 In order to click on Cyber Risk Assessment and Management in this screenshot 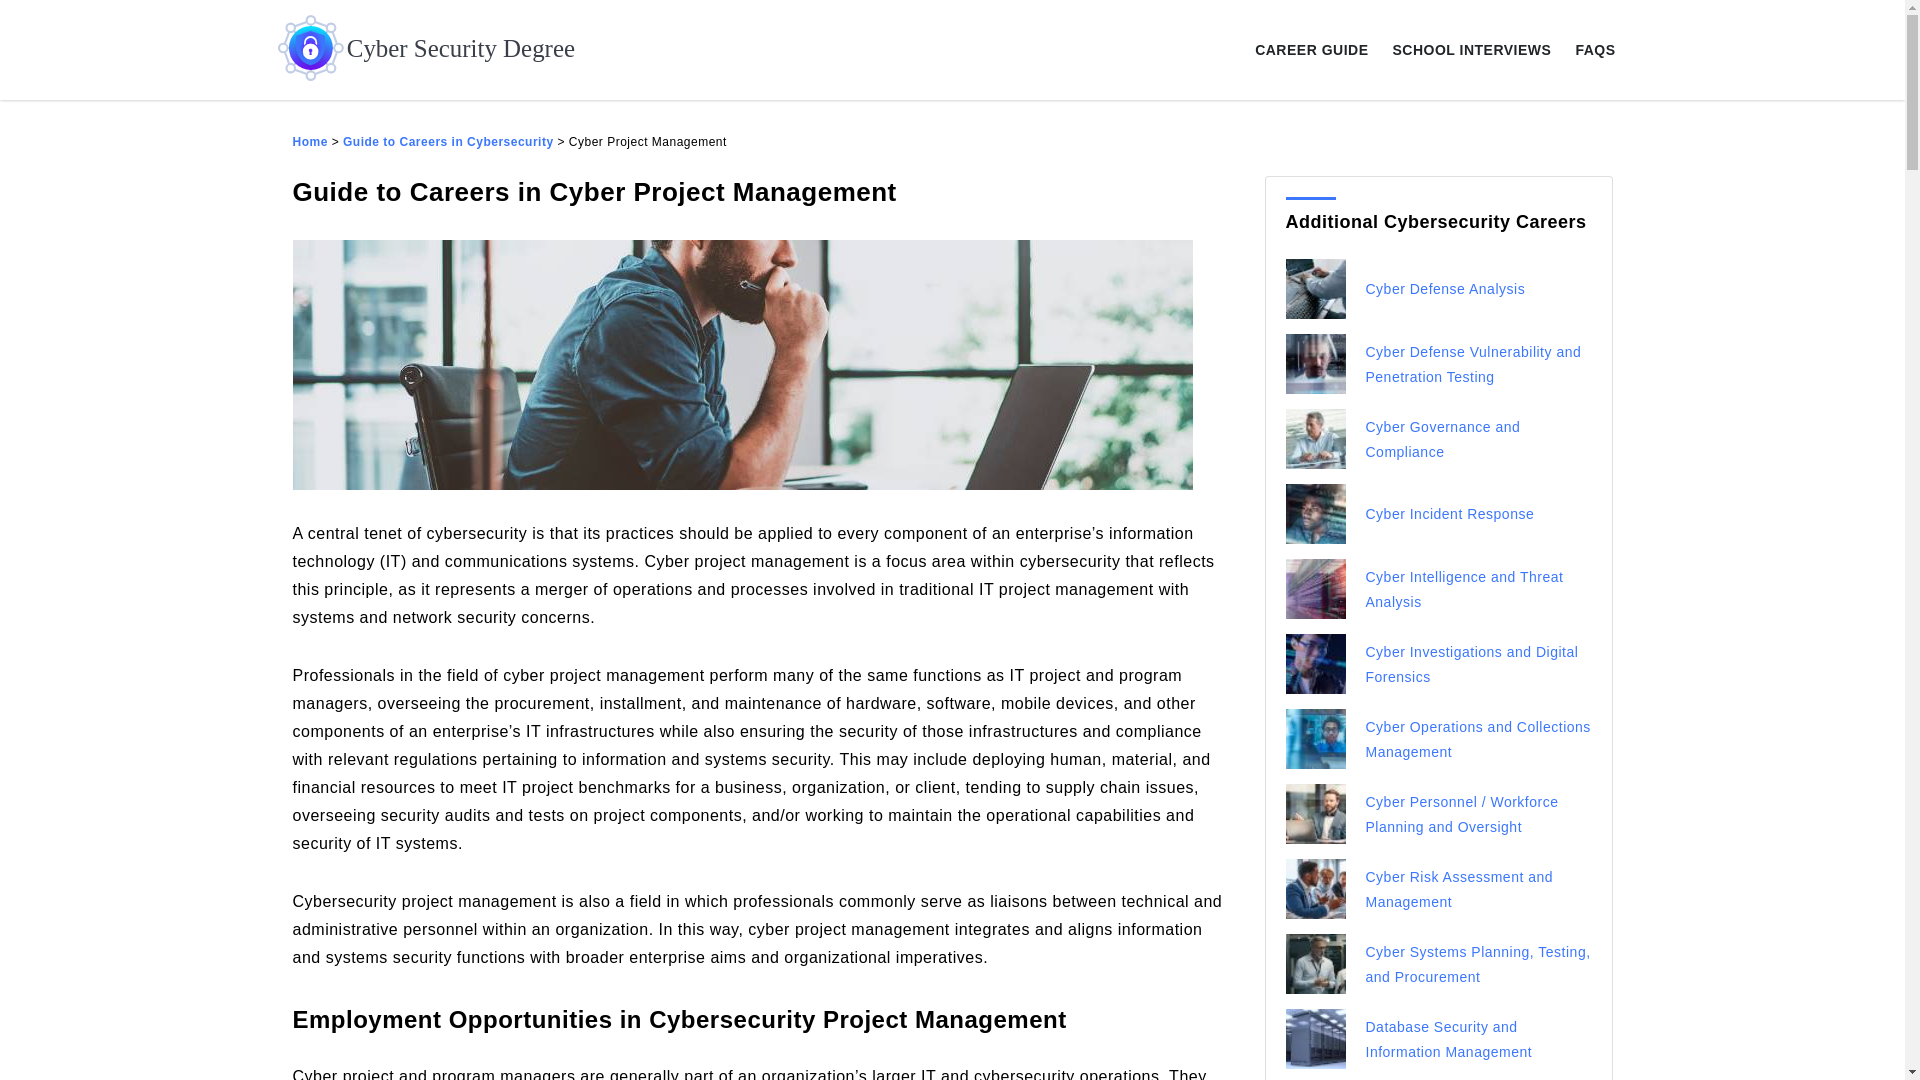, I will do `click(1459, 890)`.